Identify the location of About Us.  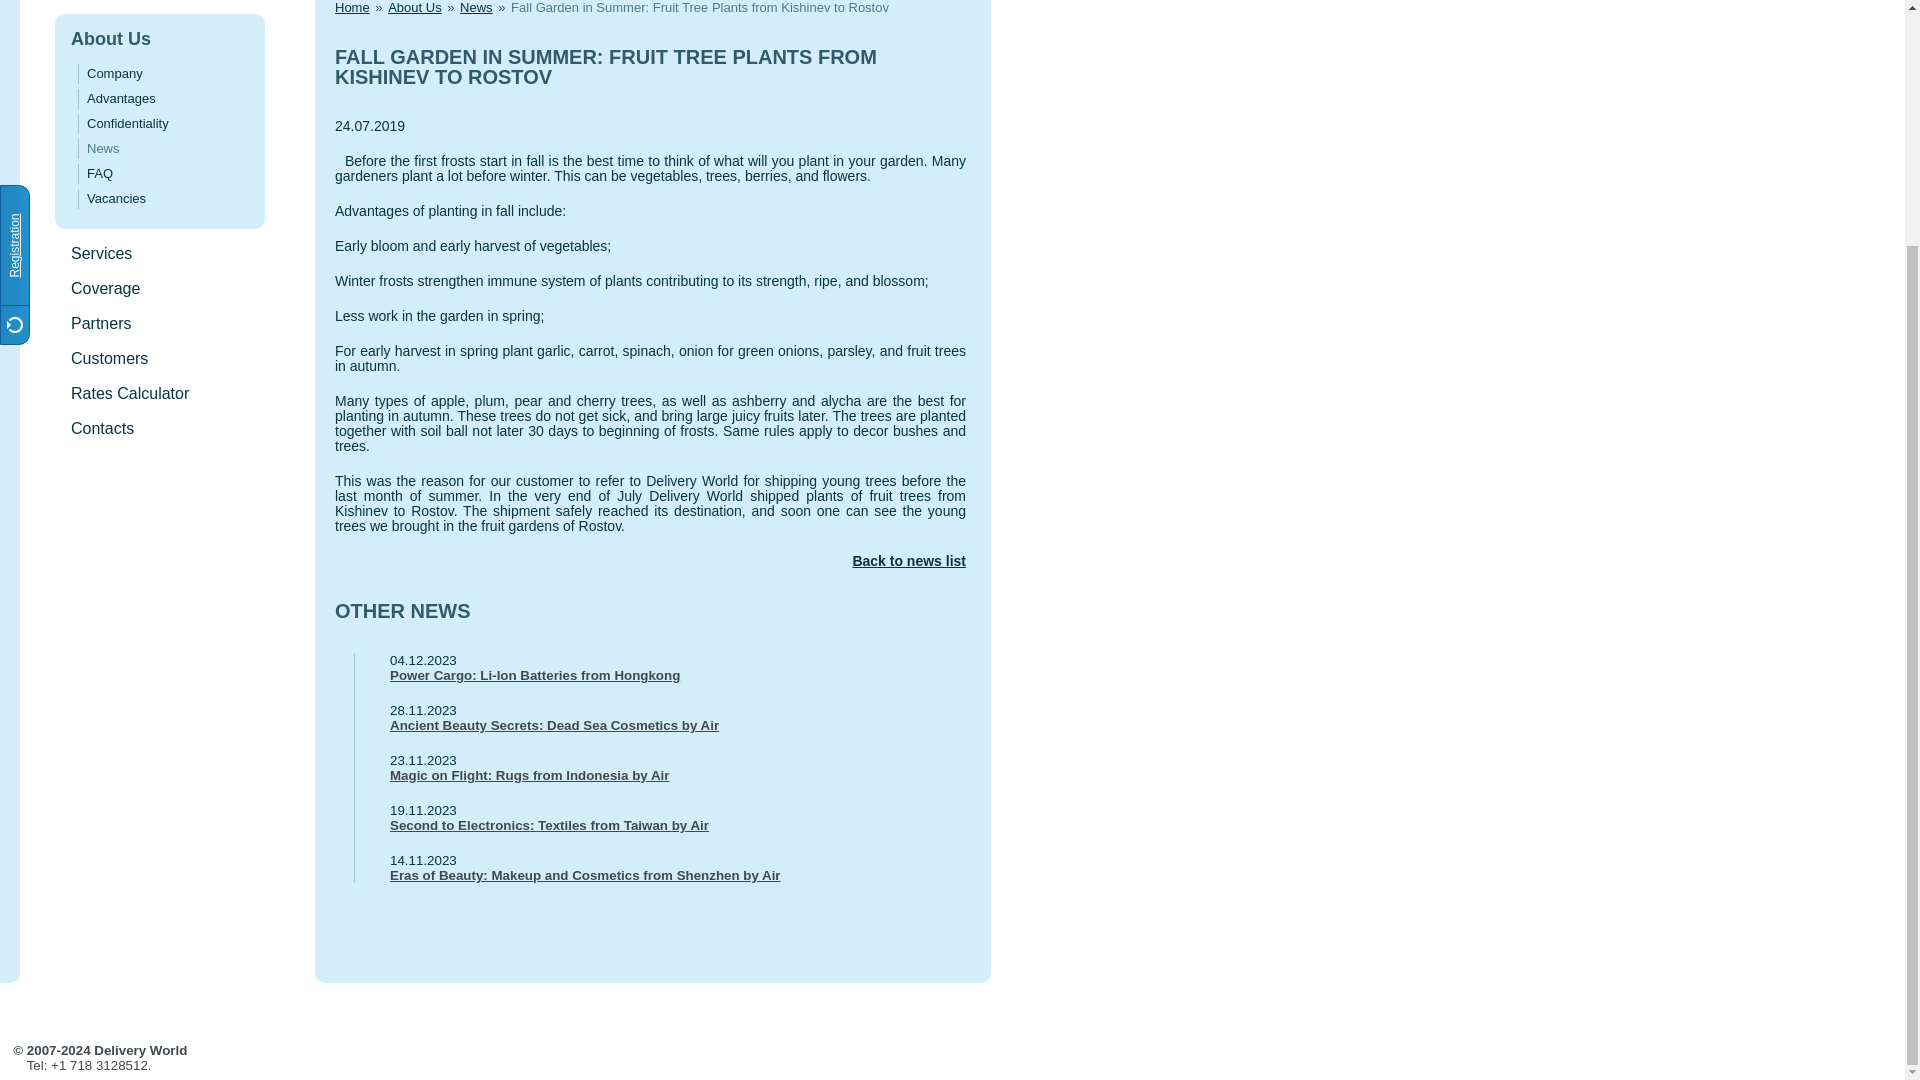
(414, 8).